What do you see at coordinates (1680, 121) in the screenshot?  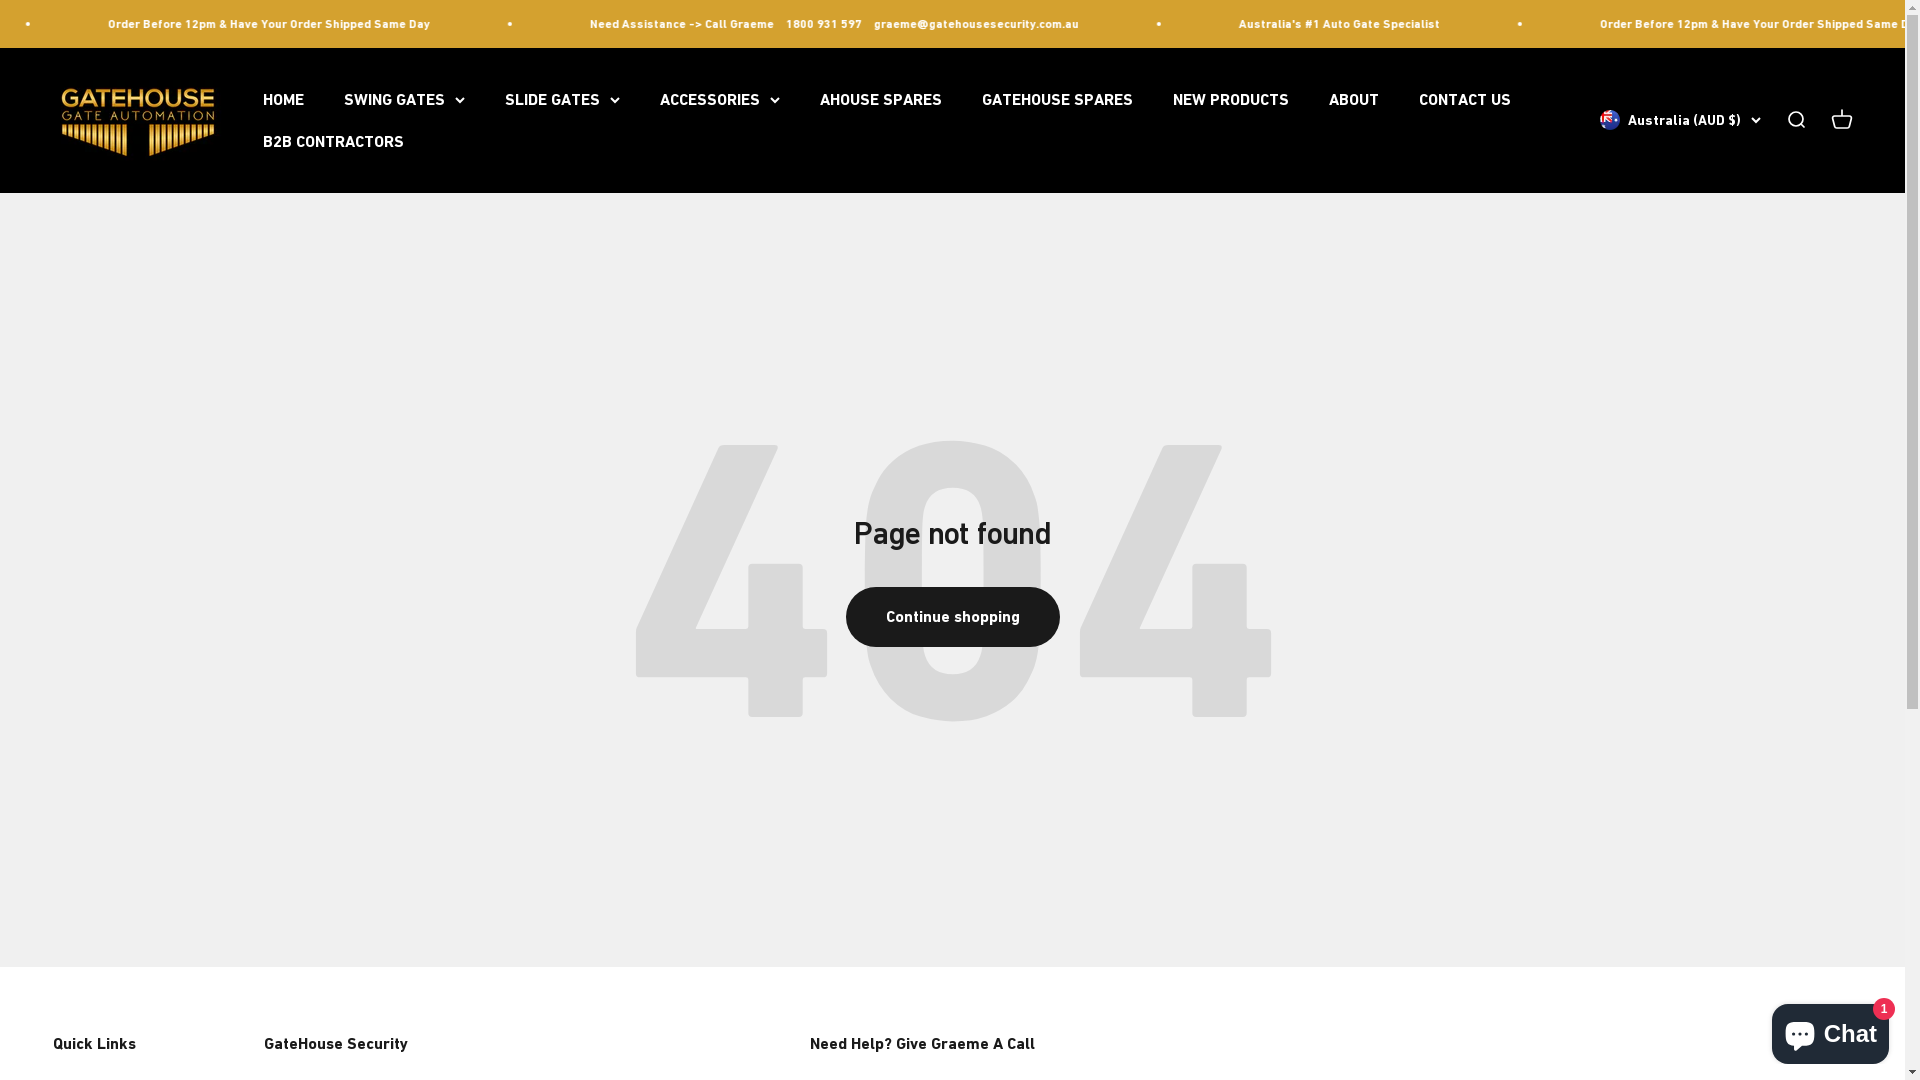 I see `Australia (AUD $)` at bounding box center [1680, 121].